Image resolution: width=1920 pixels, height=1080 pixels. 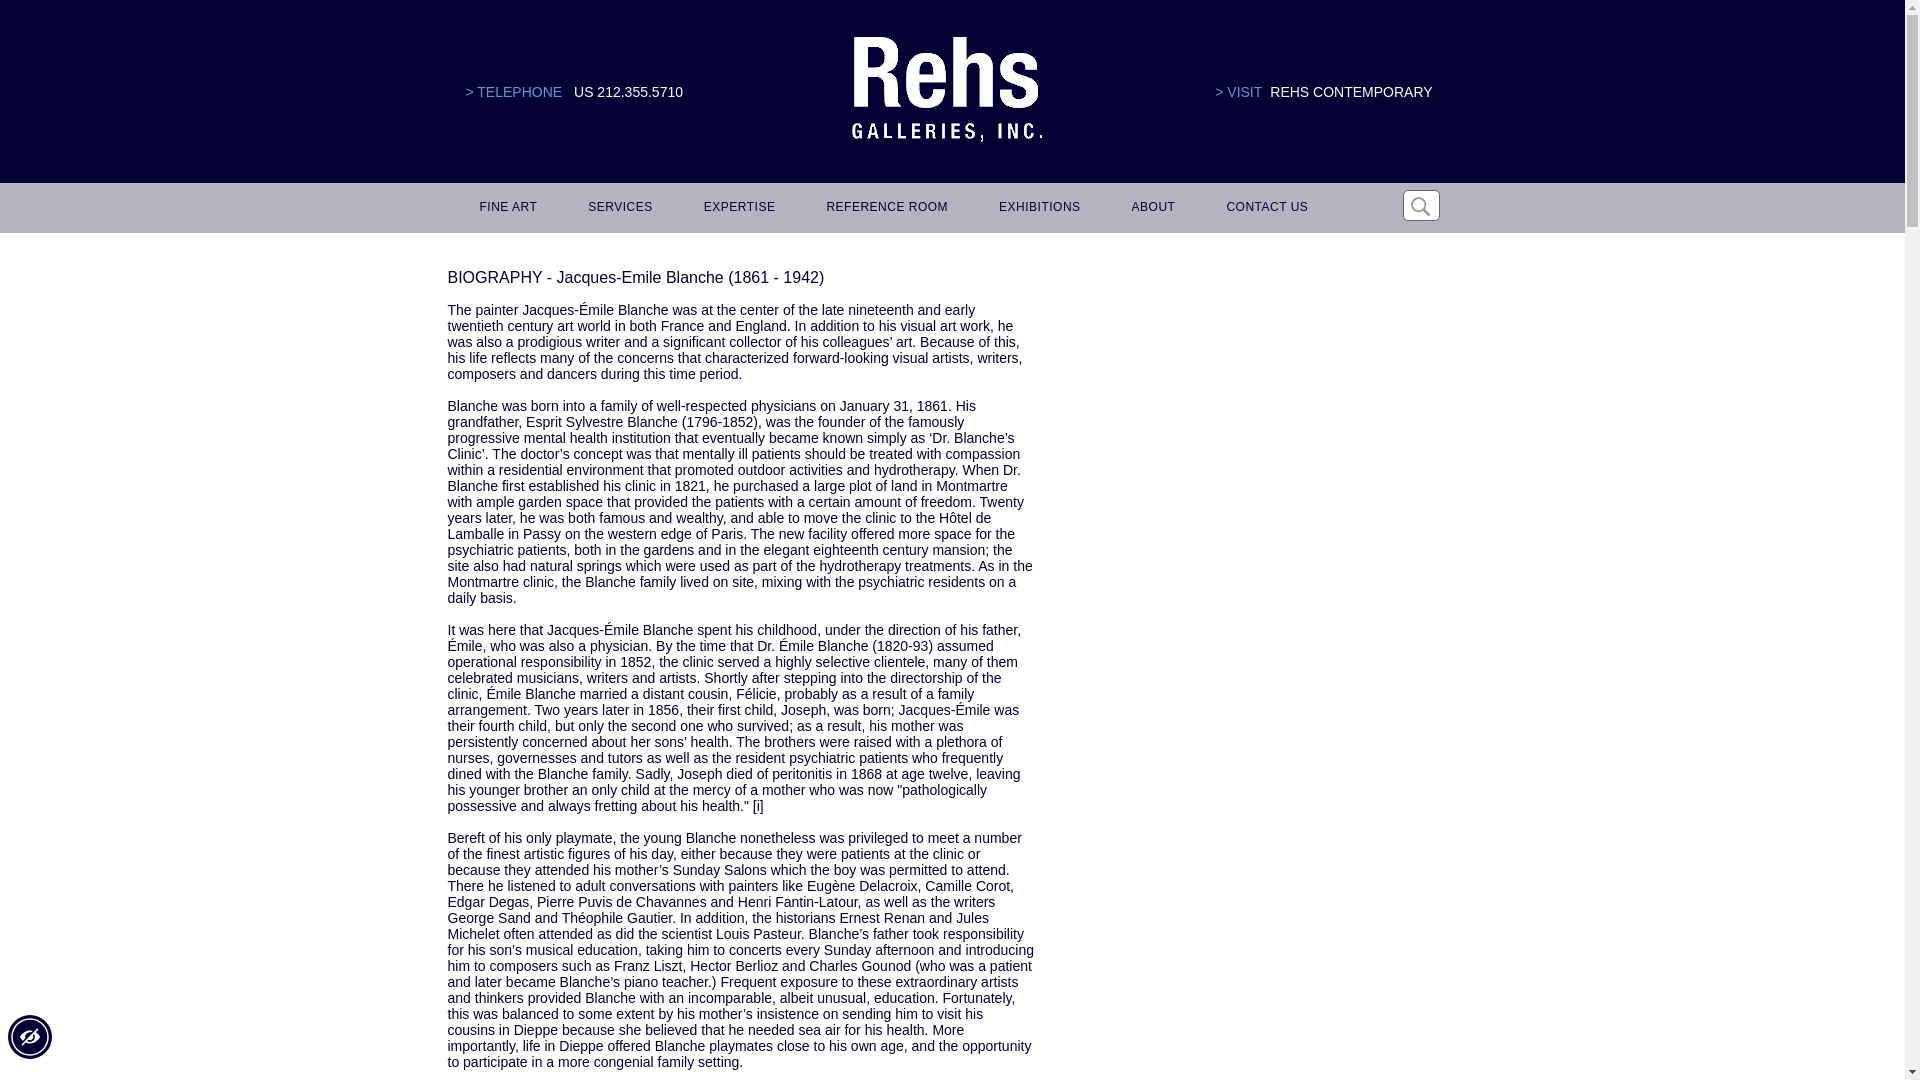 I want to click on FINE ART, so click(x=506, y=208).